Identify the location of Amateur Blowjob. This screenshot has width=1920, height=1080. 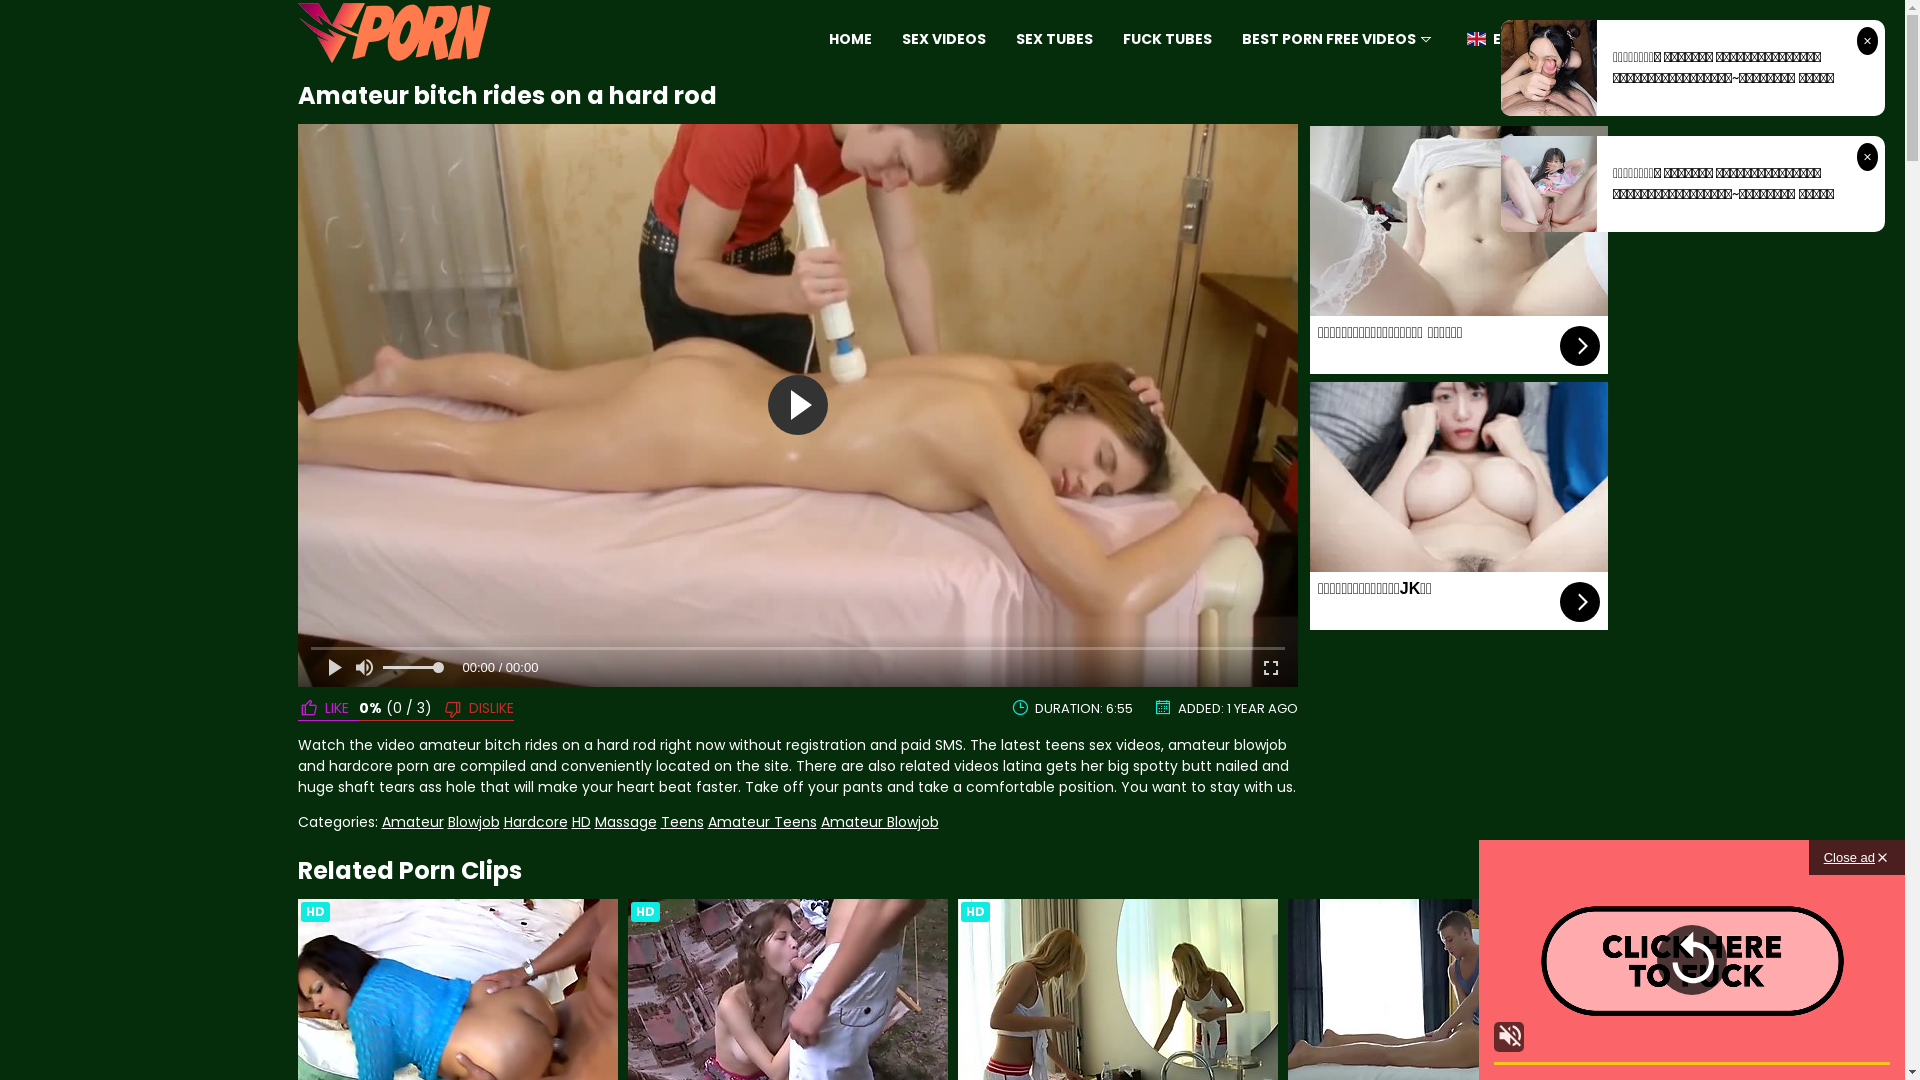
(879, 822).